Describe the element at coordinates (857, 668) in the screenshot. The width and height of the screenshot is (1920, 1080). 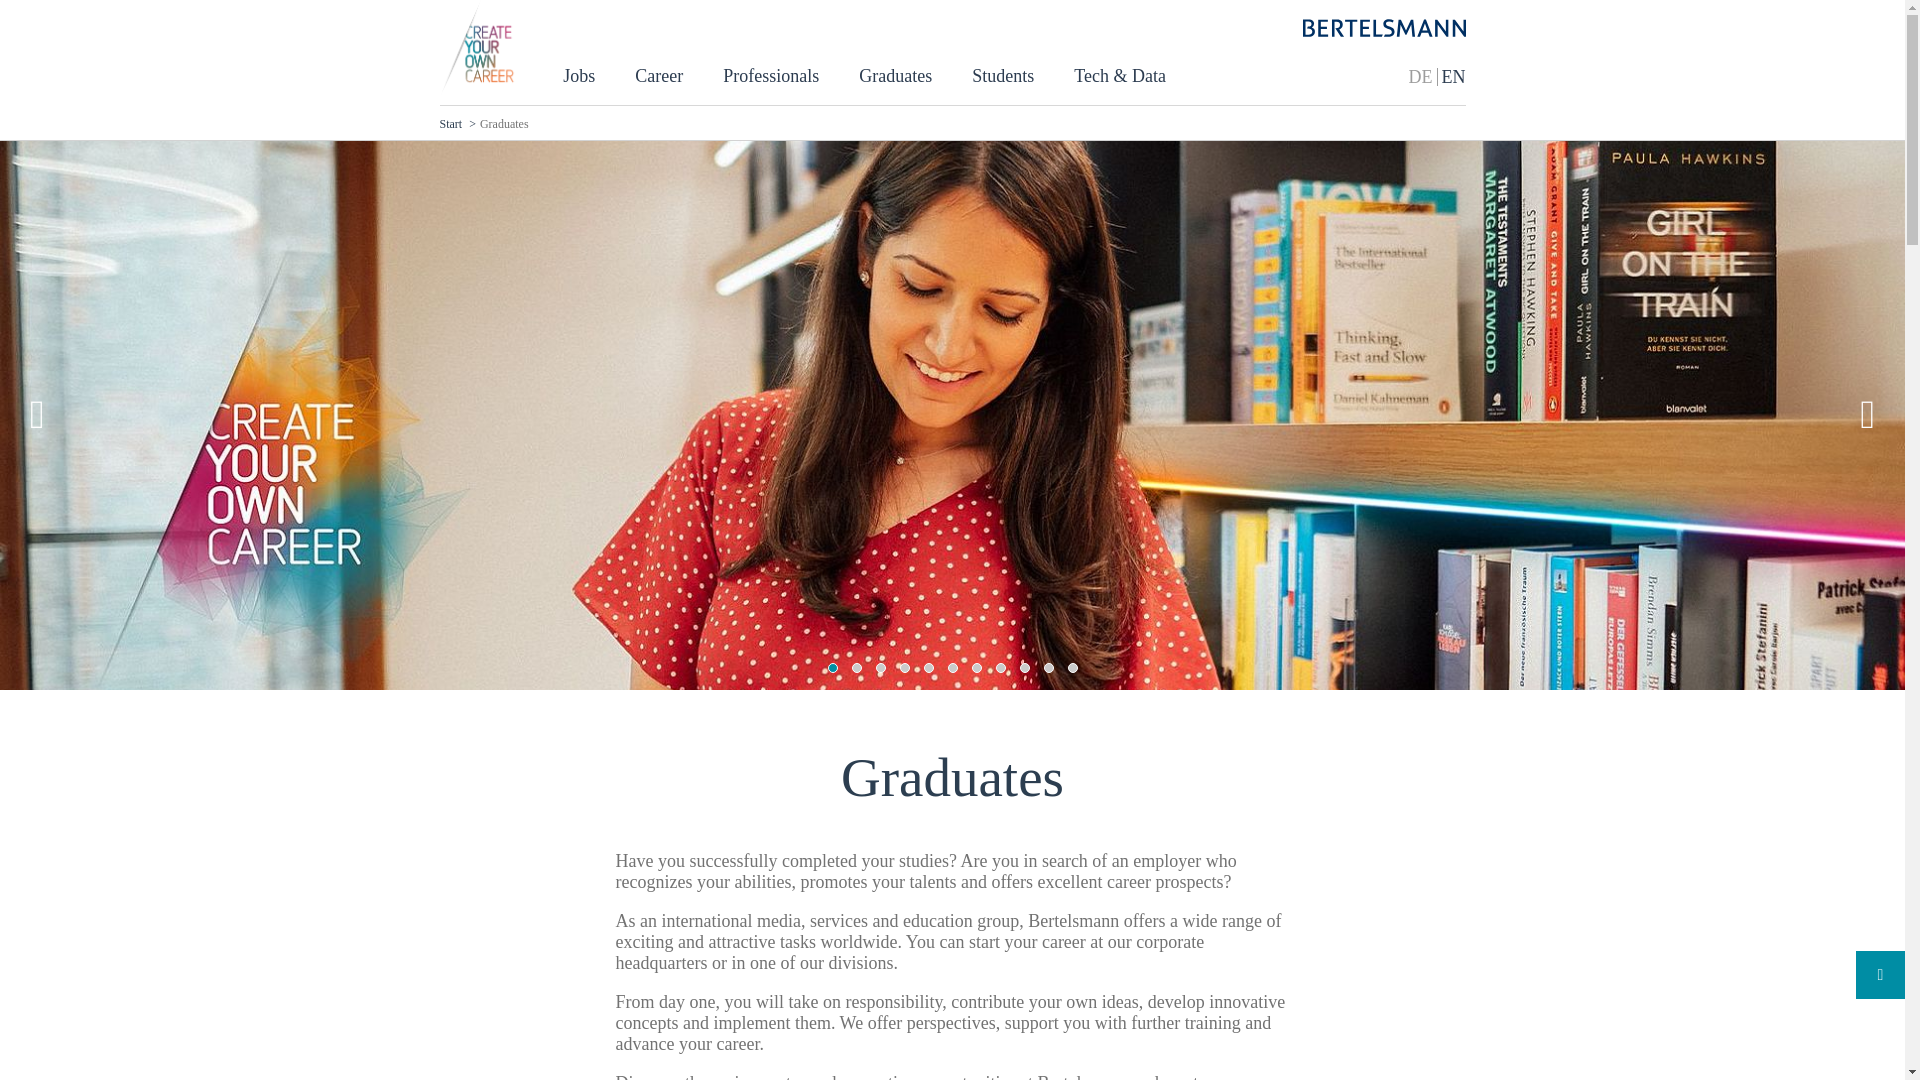
I see `2` at that location.